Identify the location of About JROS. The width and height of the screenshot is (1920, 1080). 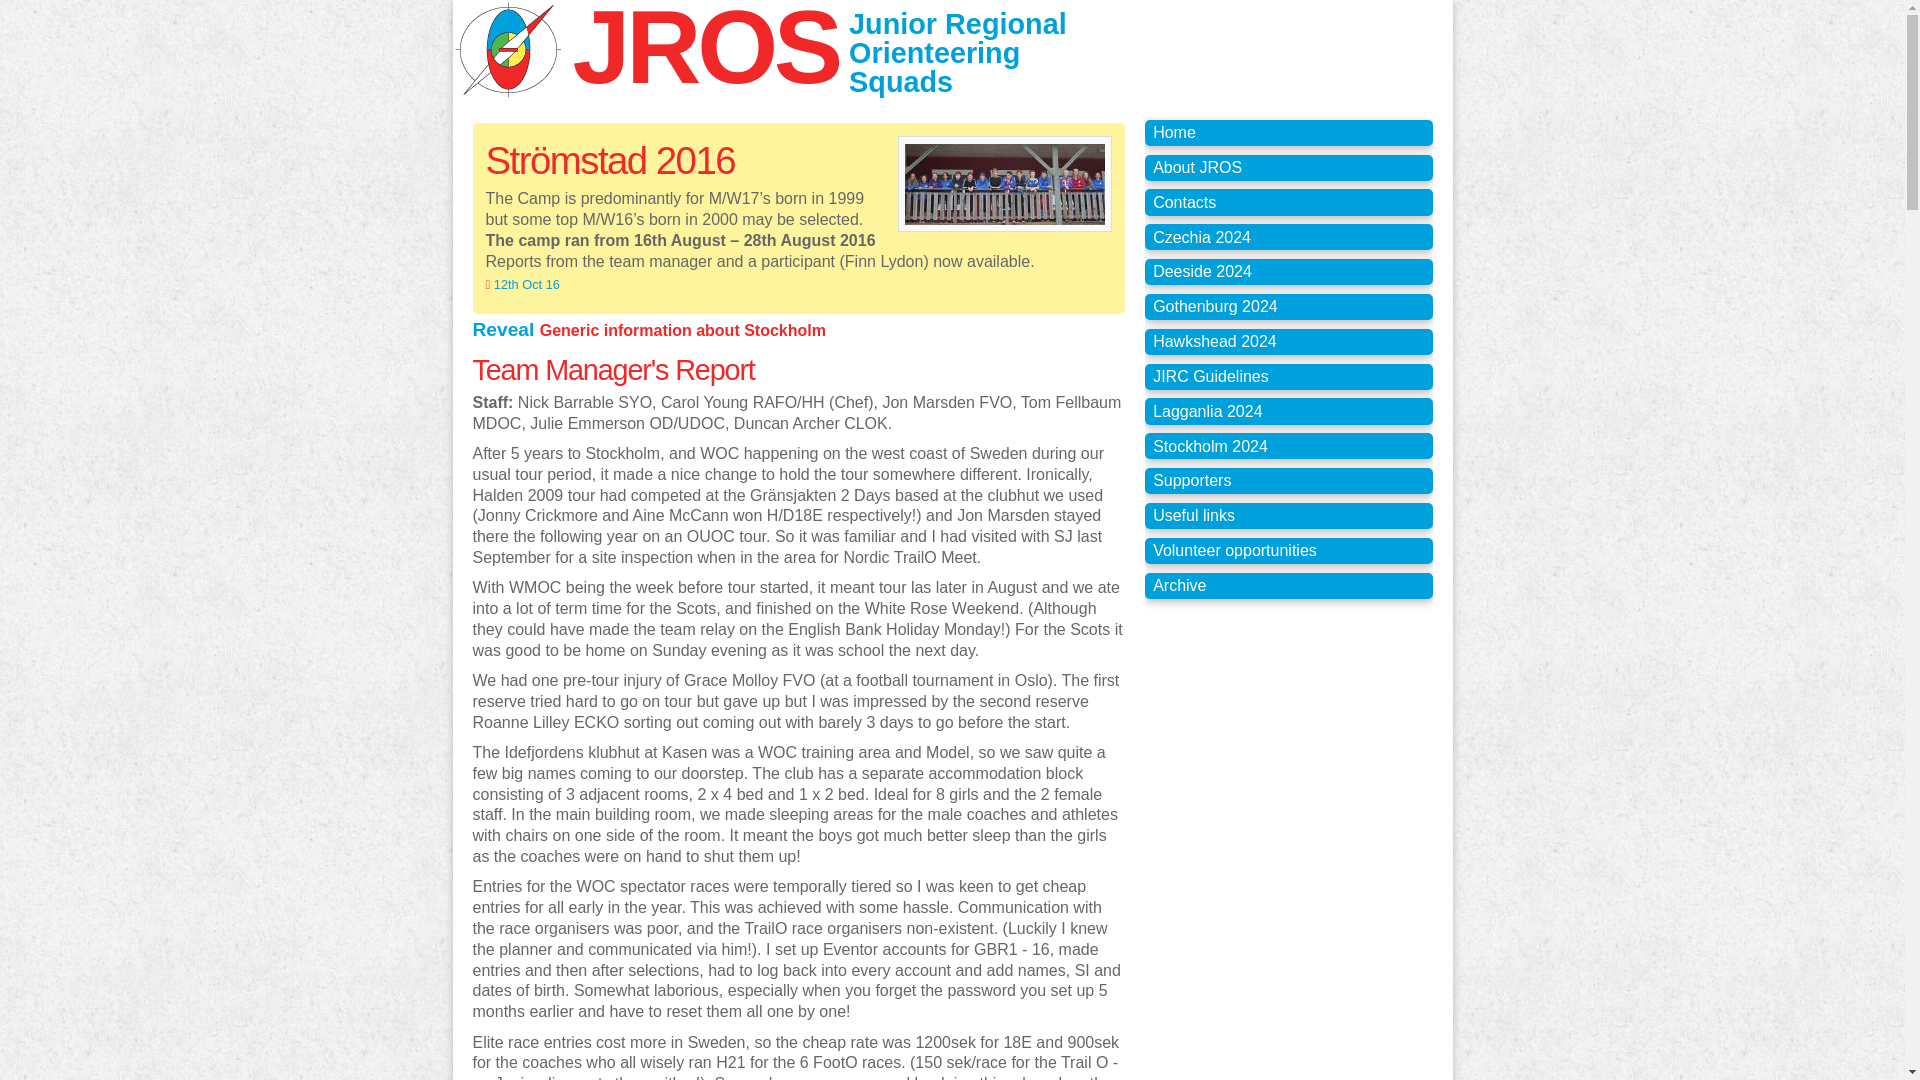
(1288, 167).